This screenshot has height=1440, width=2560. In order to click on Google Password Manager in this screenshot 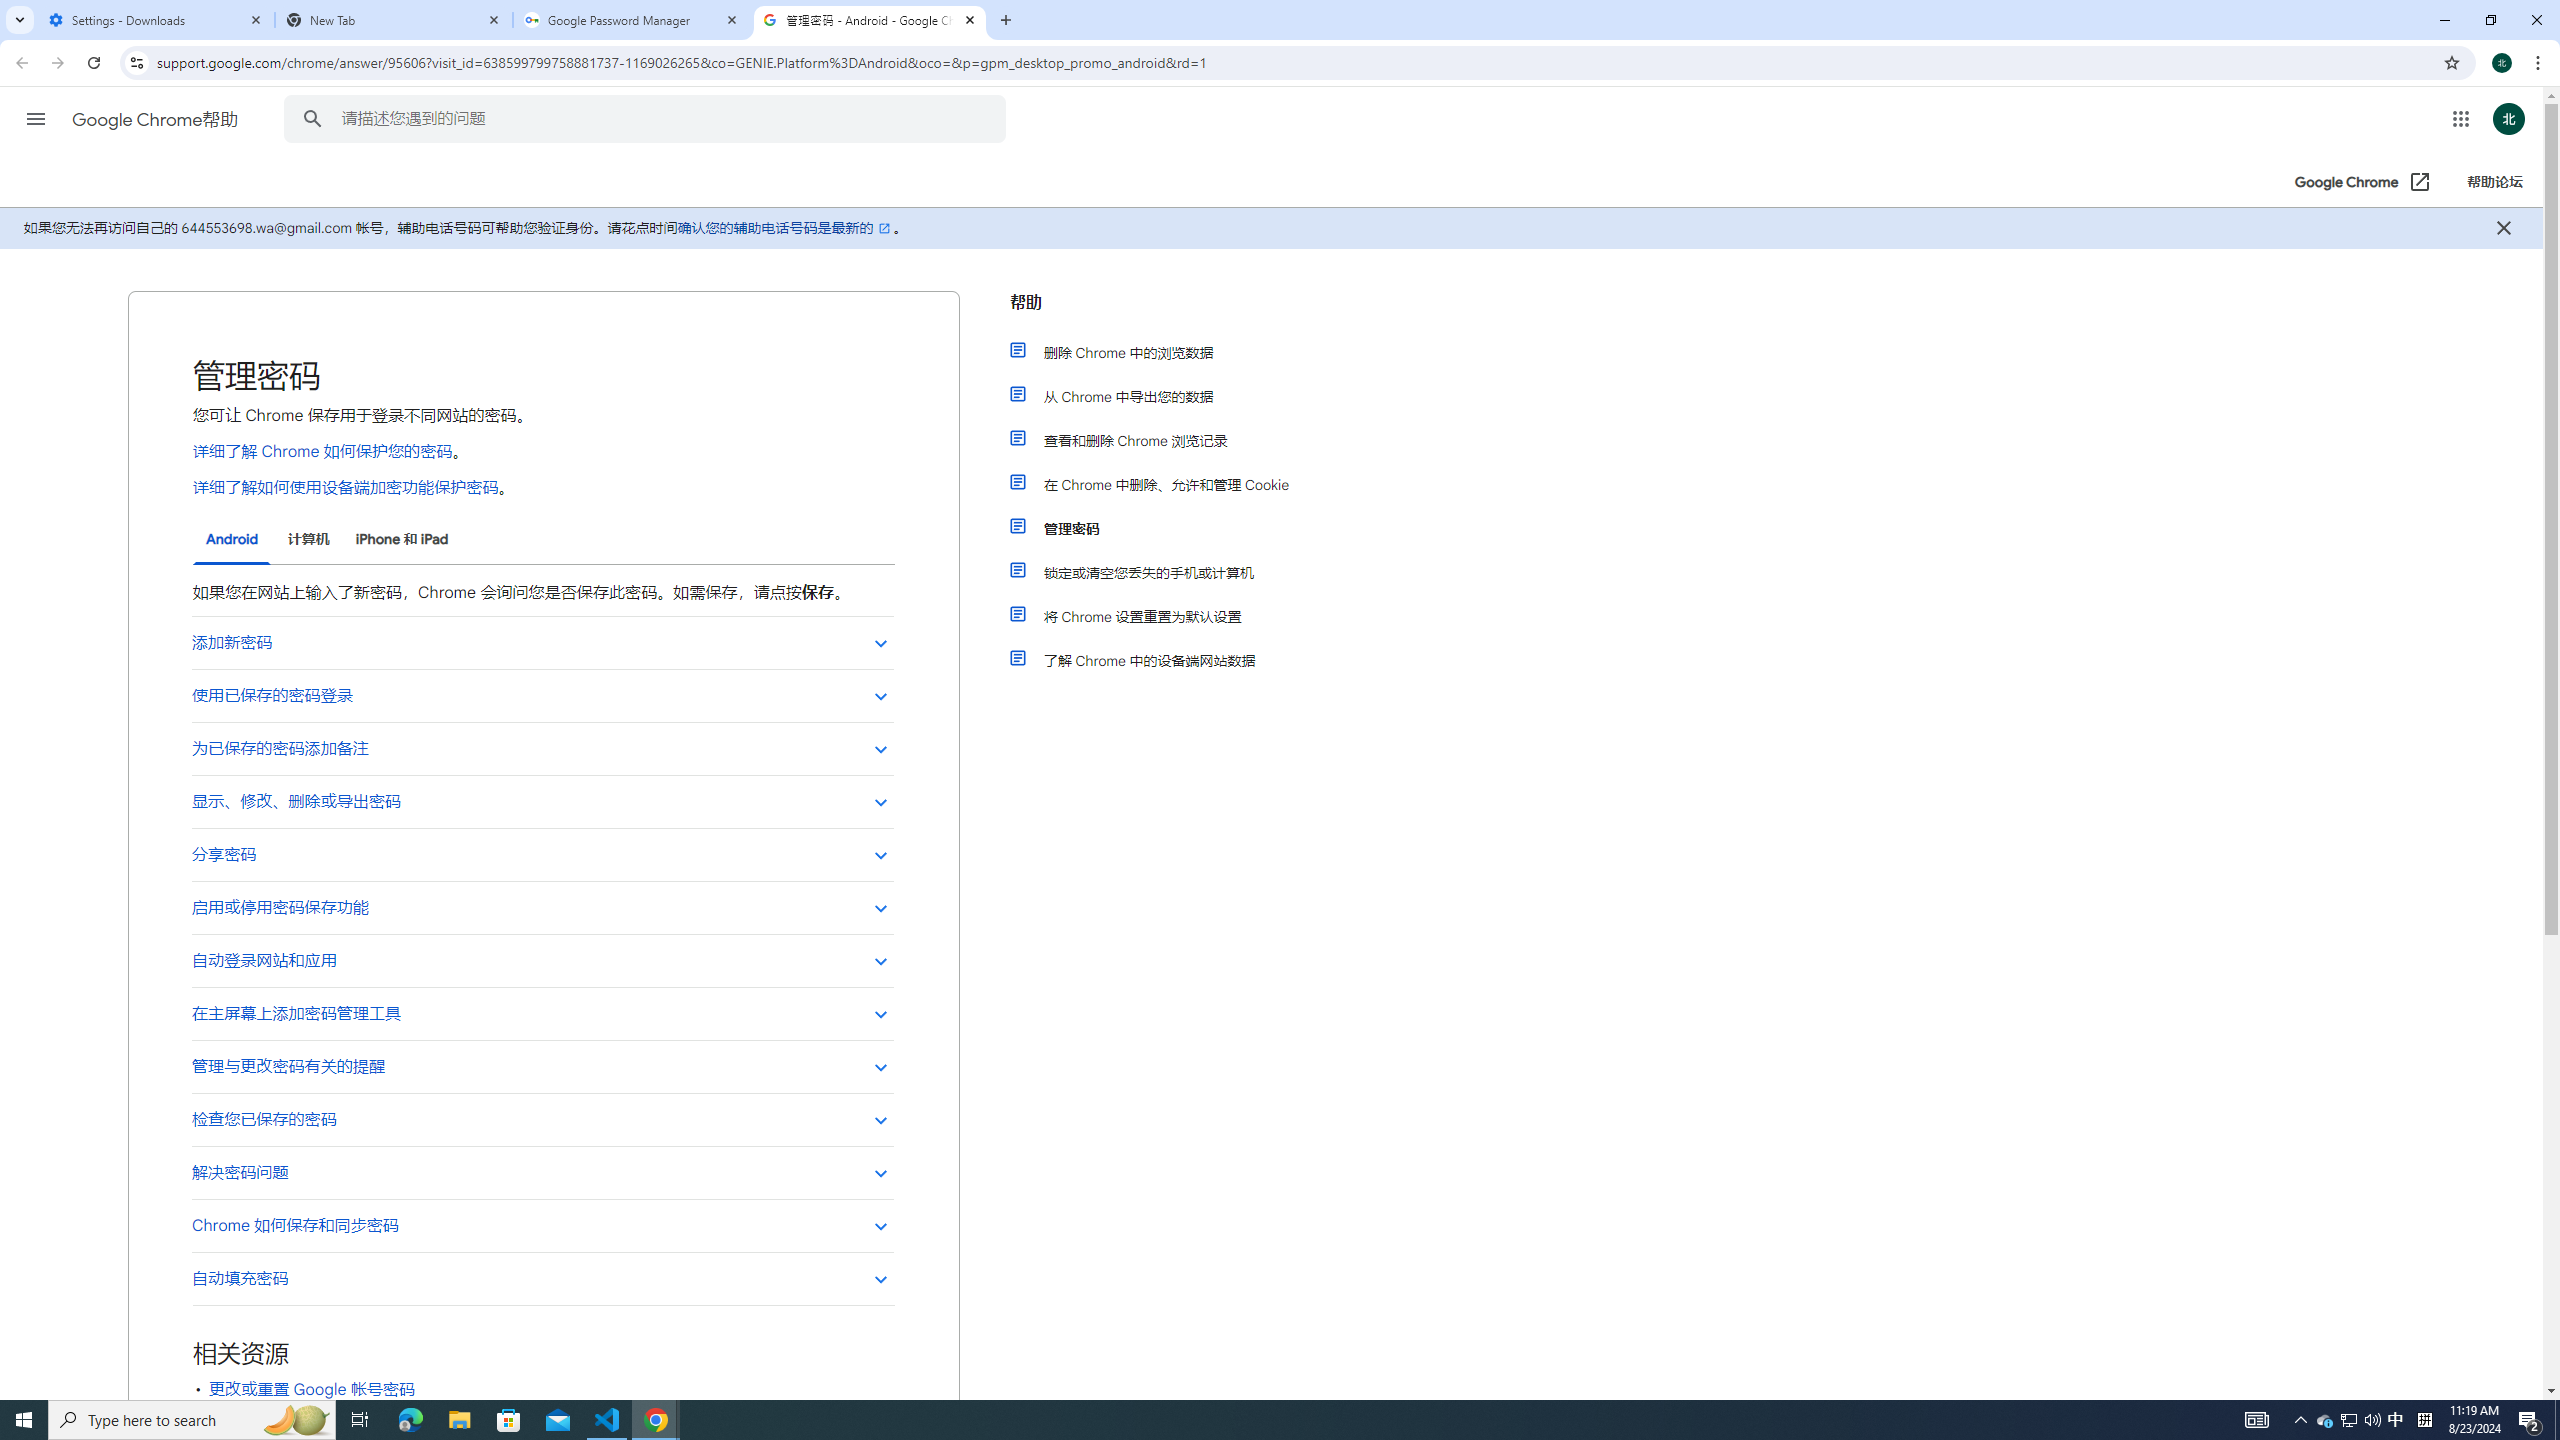, I will do `click(632, 20)`.